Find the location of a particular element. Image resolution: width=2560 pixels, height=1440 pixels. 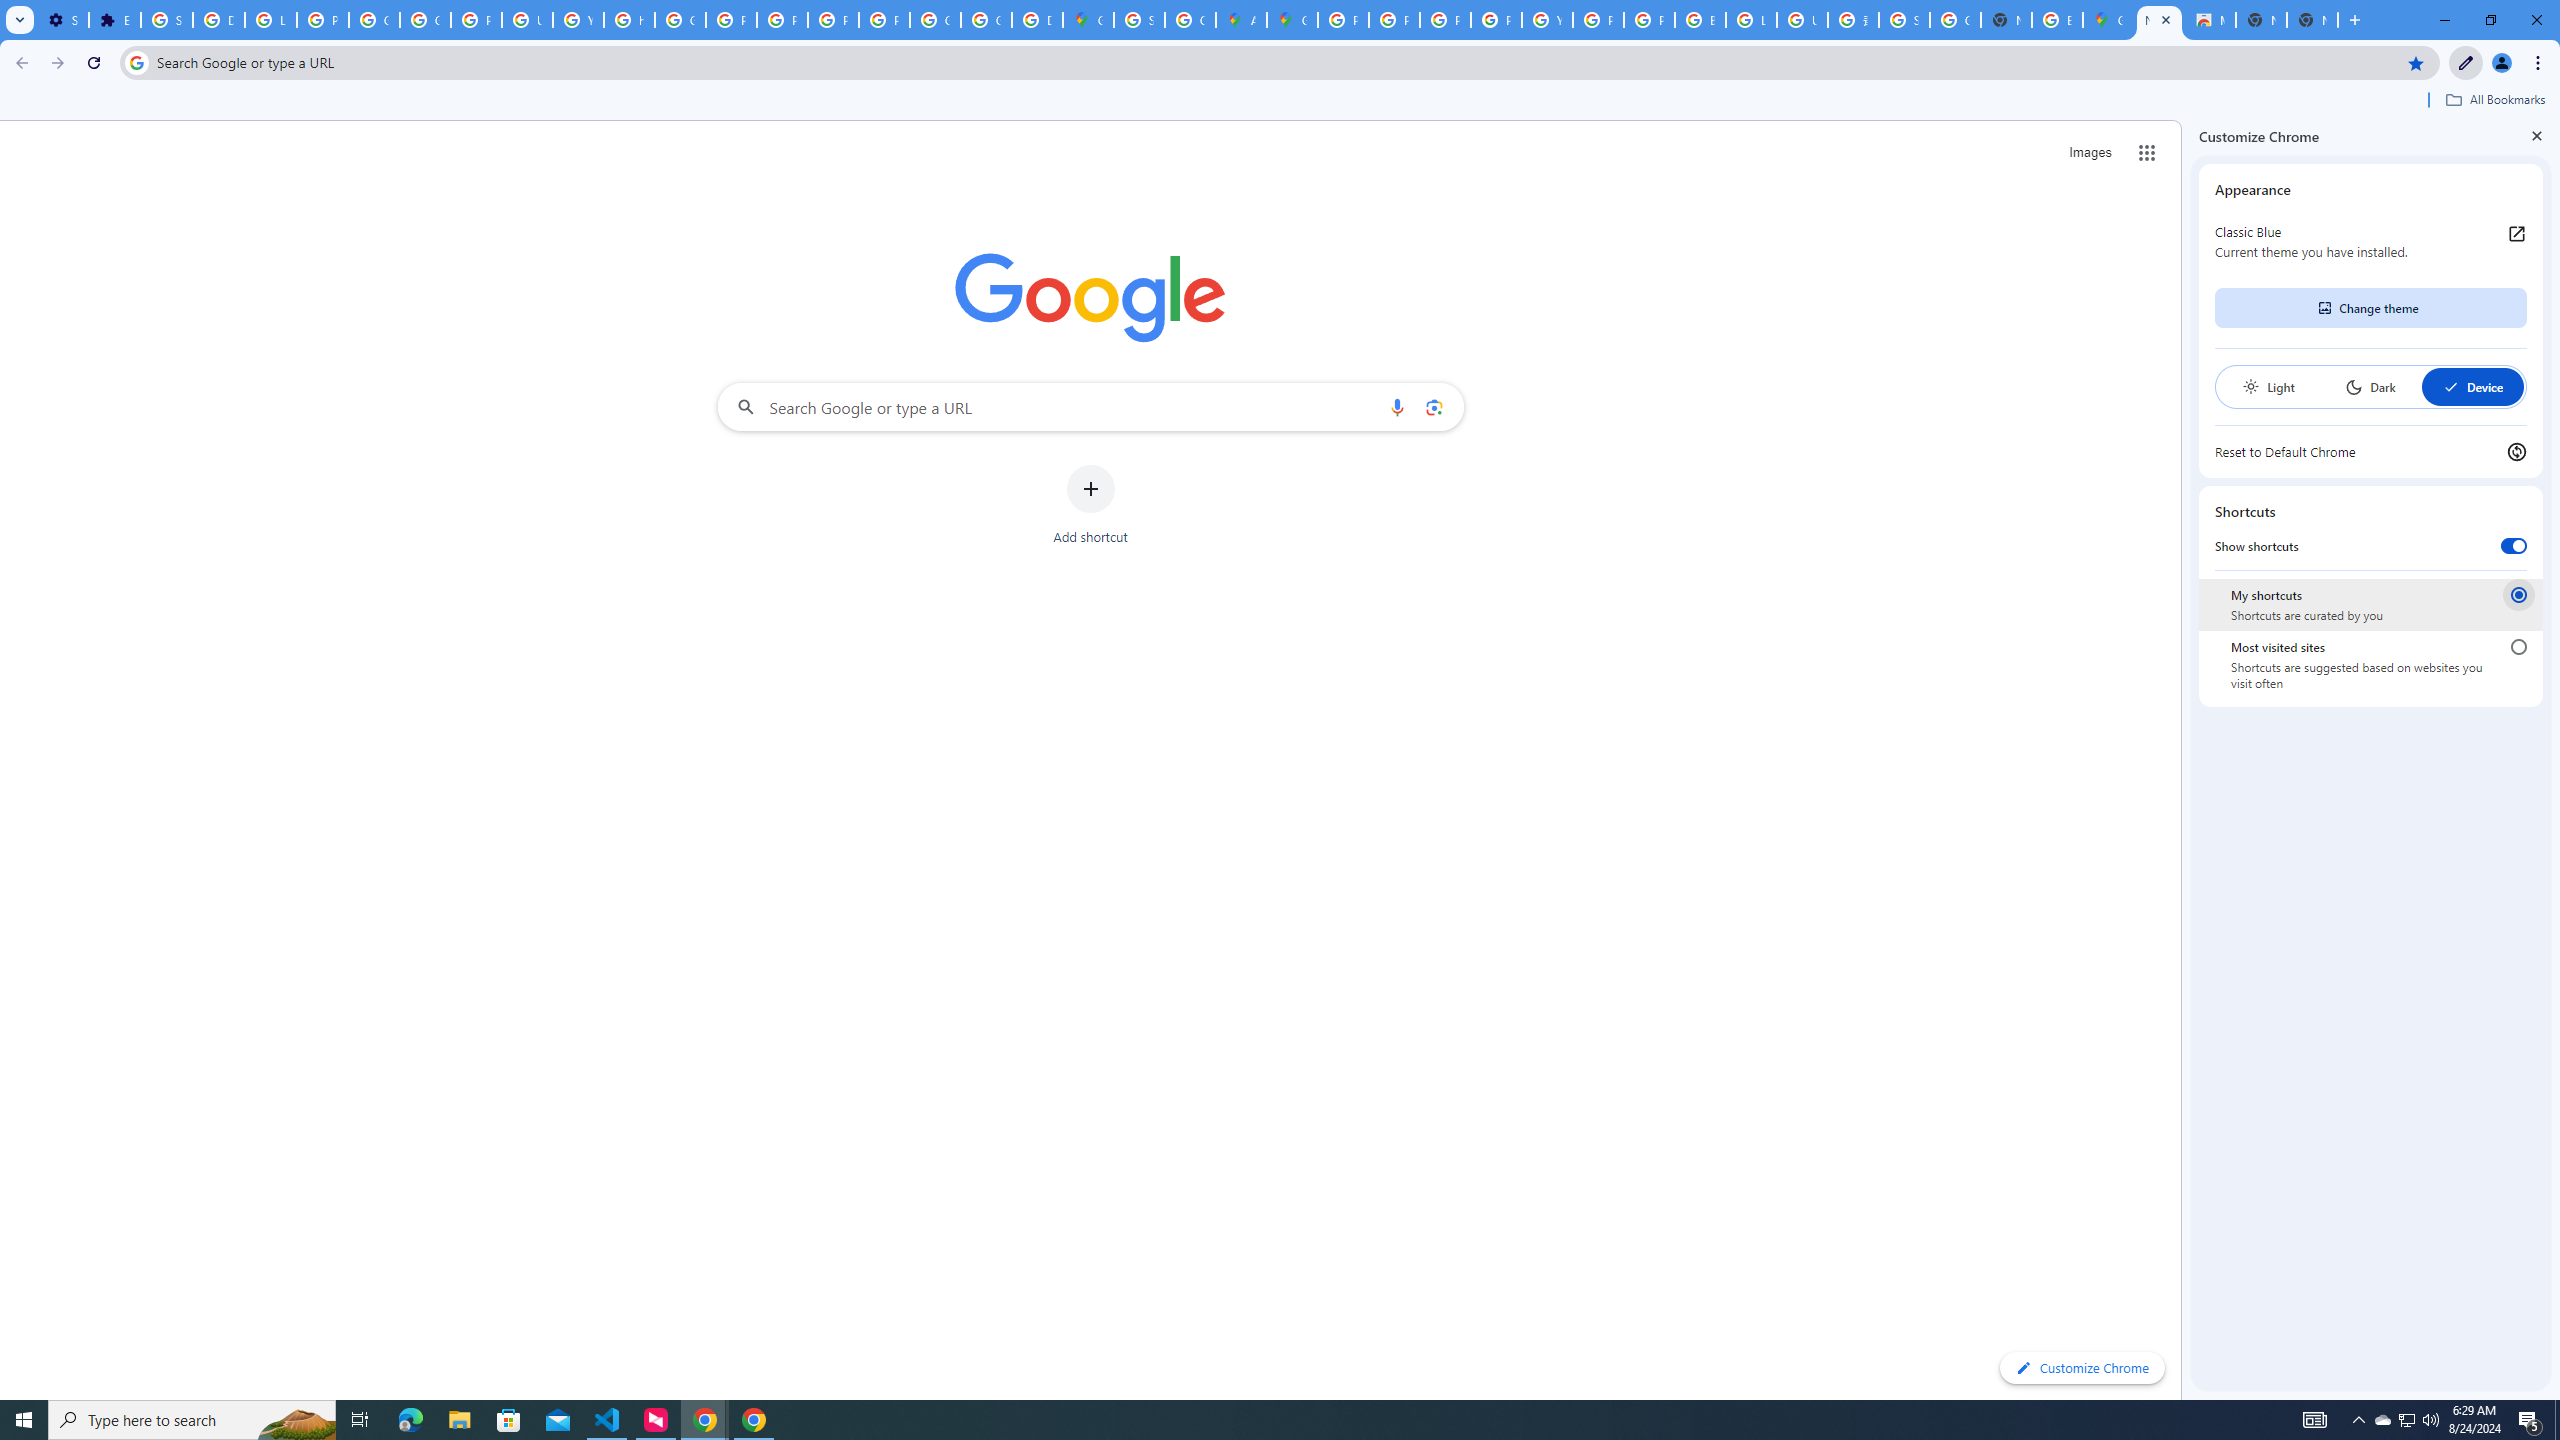

Google Maps is located at coordinates (1291, 20).